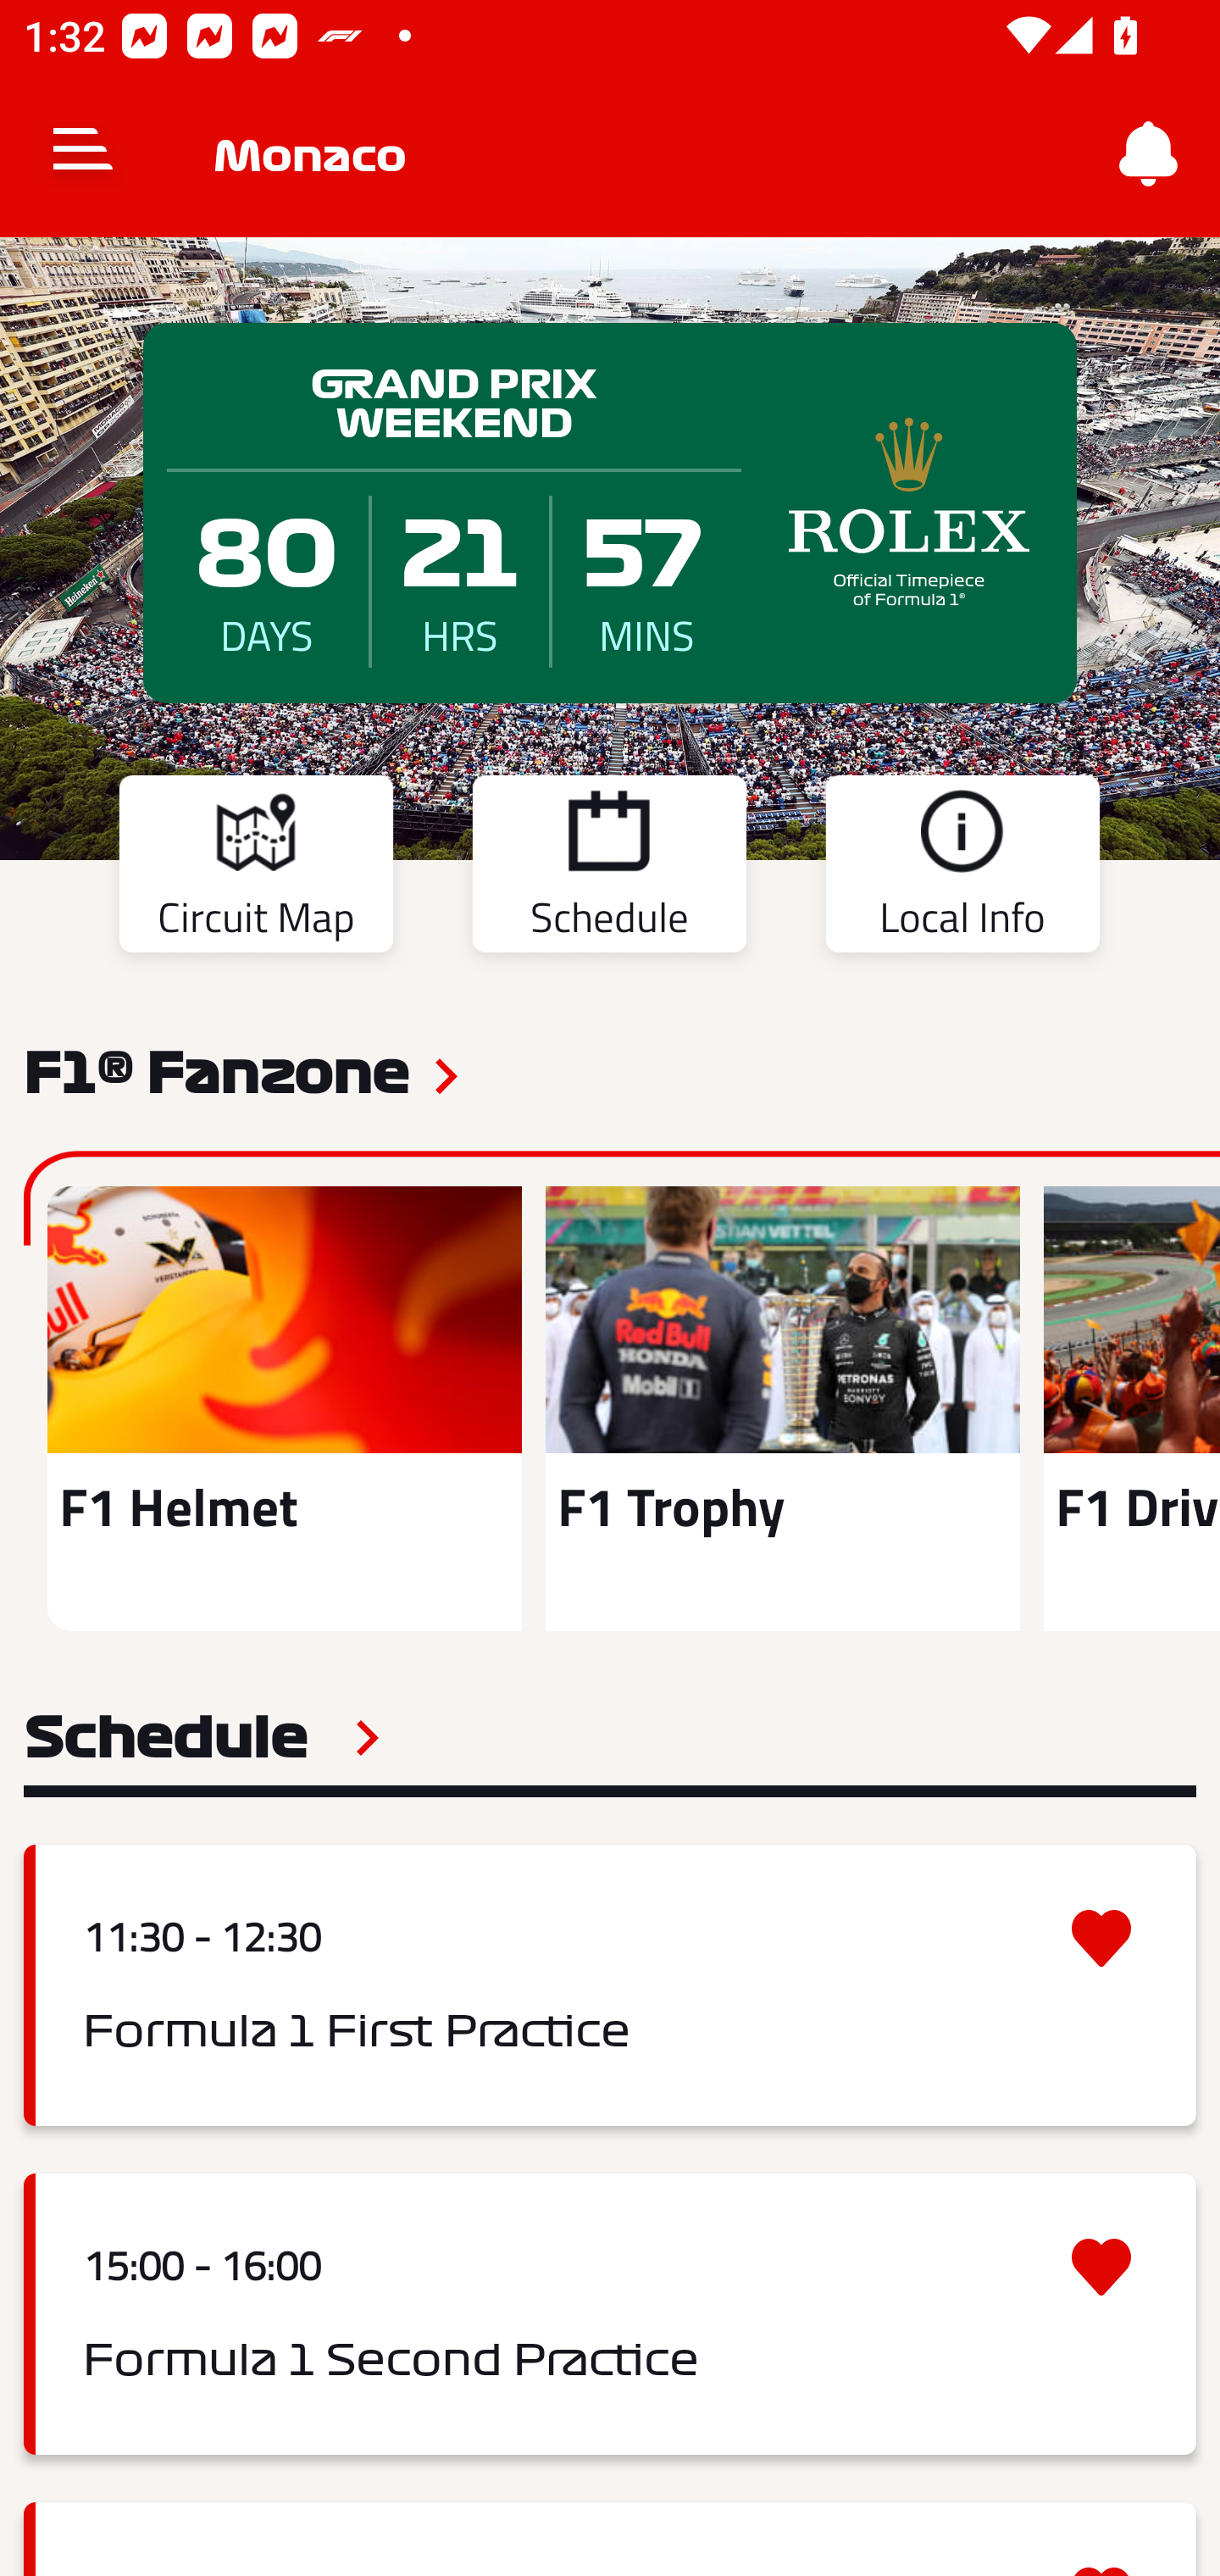  I want to click on Circuit Map, so click(256, 869).